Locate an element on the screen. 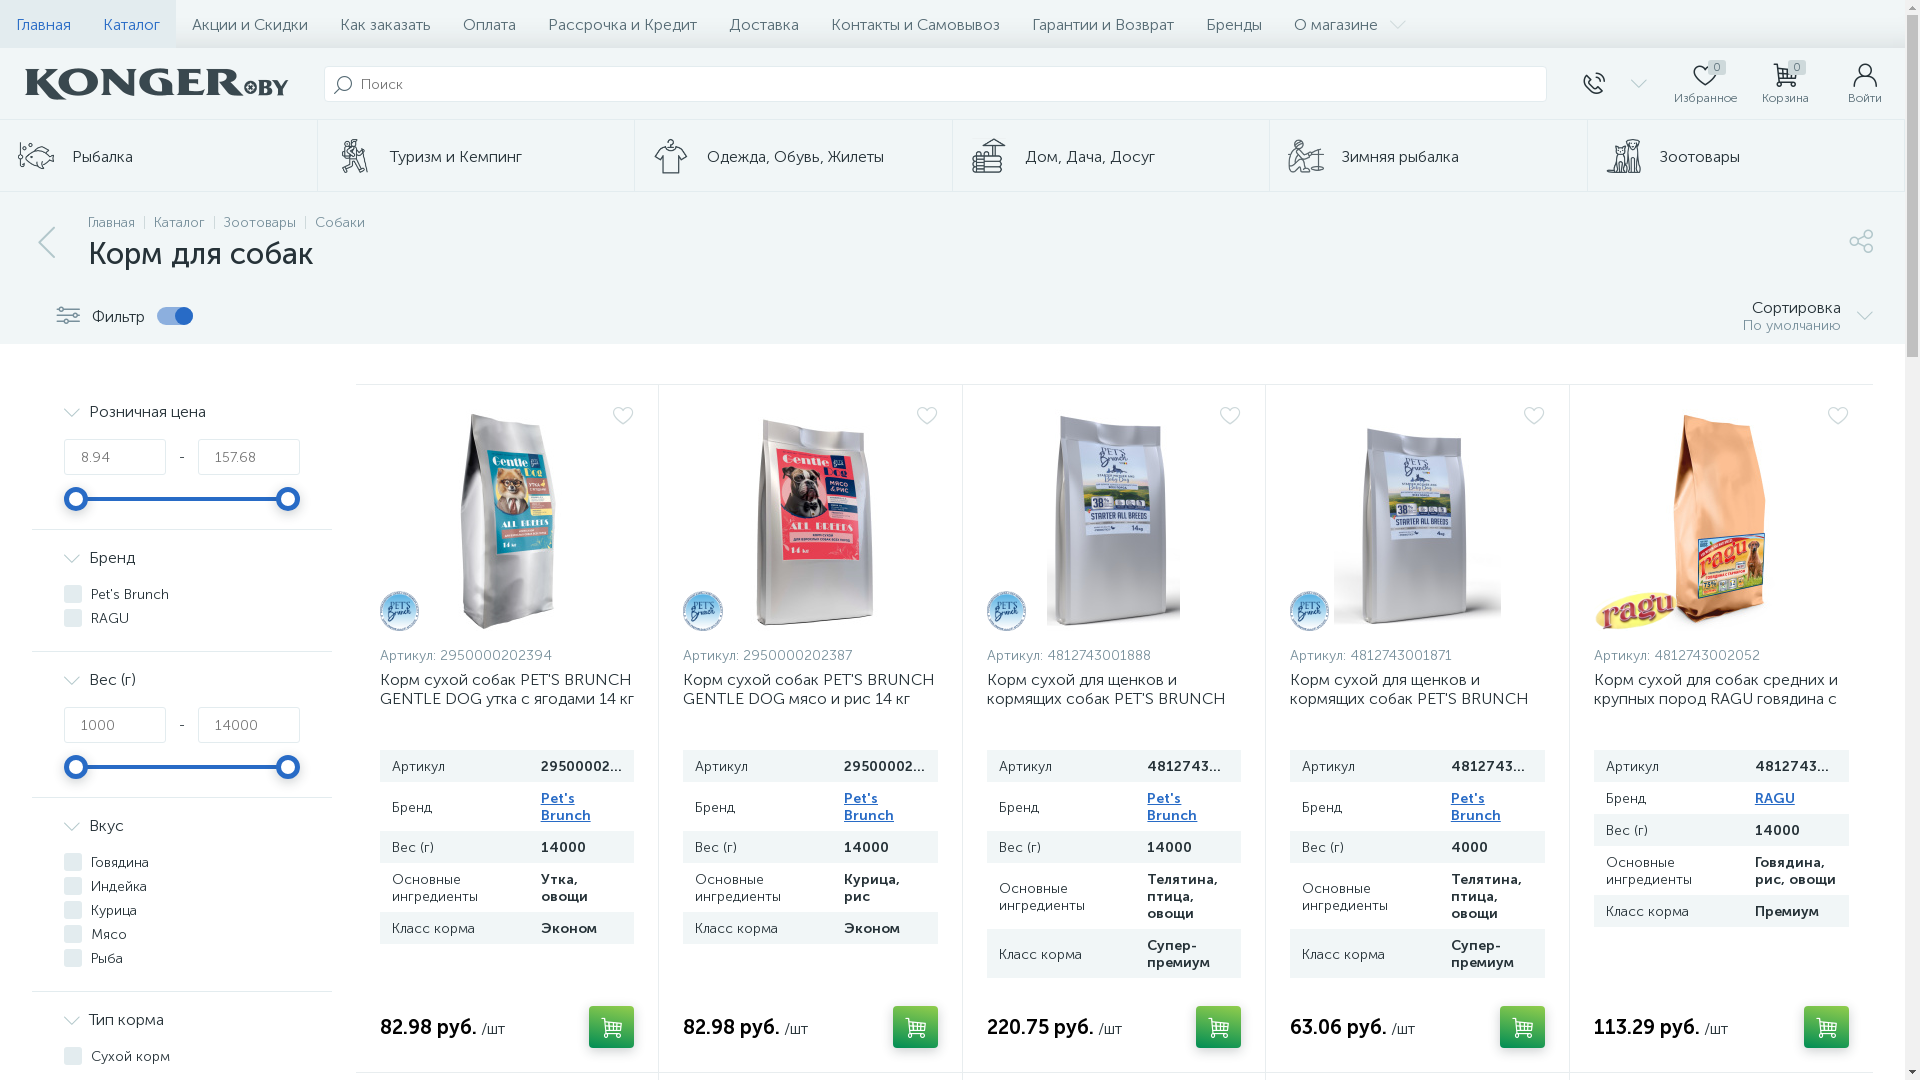 The image size is (1920, 1080). Pet's Brunch is located at coordinates (400, 611).